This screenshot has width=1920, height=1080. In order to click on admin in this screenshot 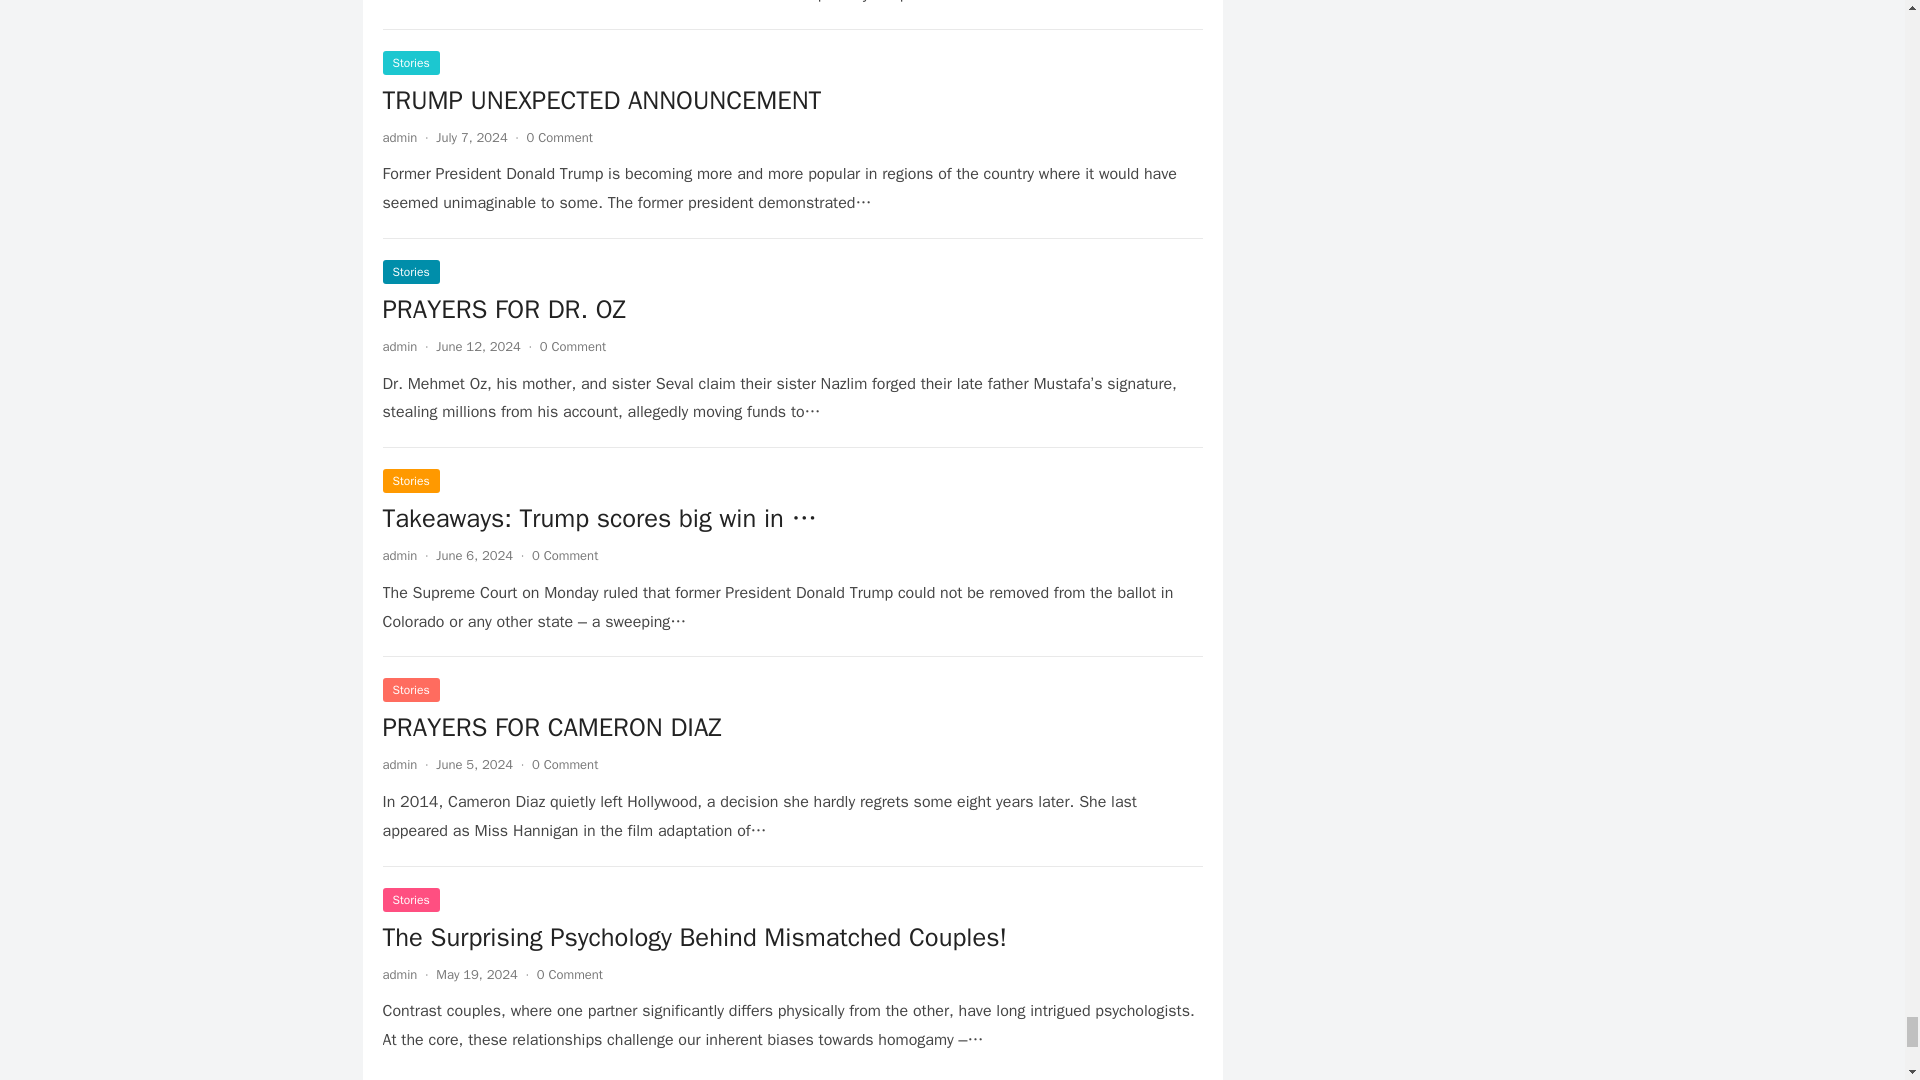, I will do `click(399, 346)`.